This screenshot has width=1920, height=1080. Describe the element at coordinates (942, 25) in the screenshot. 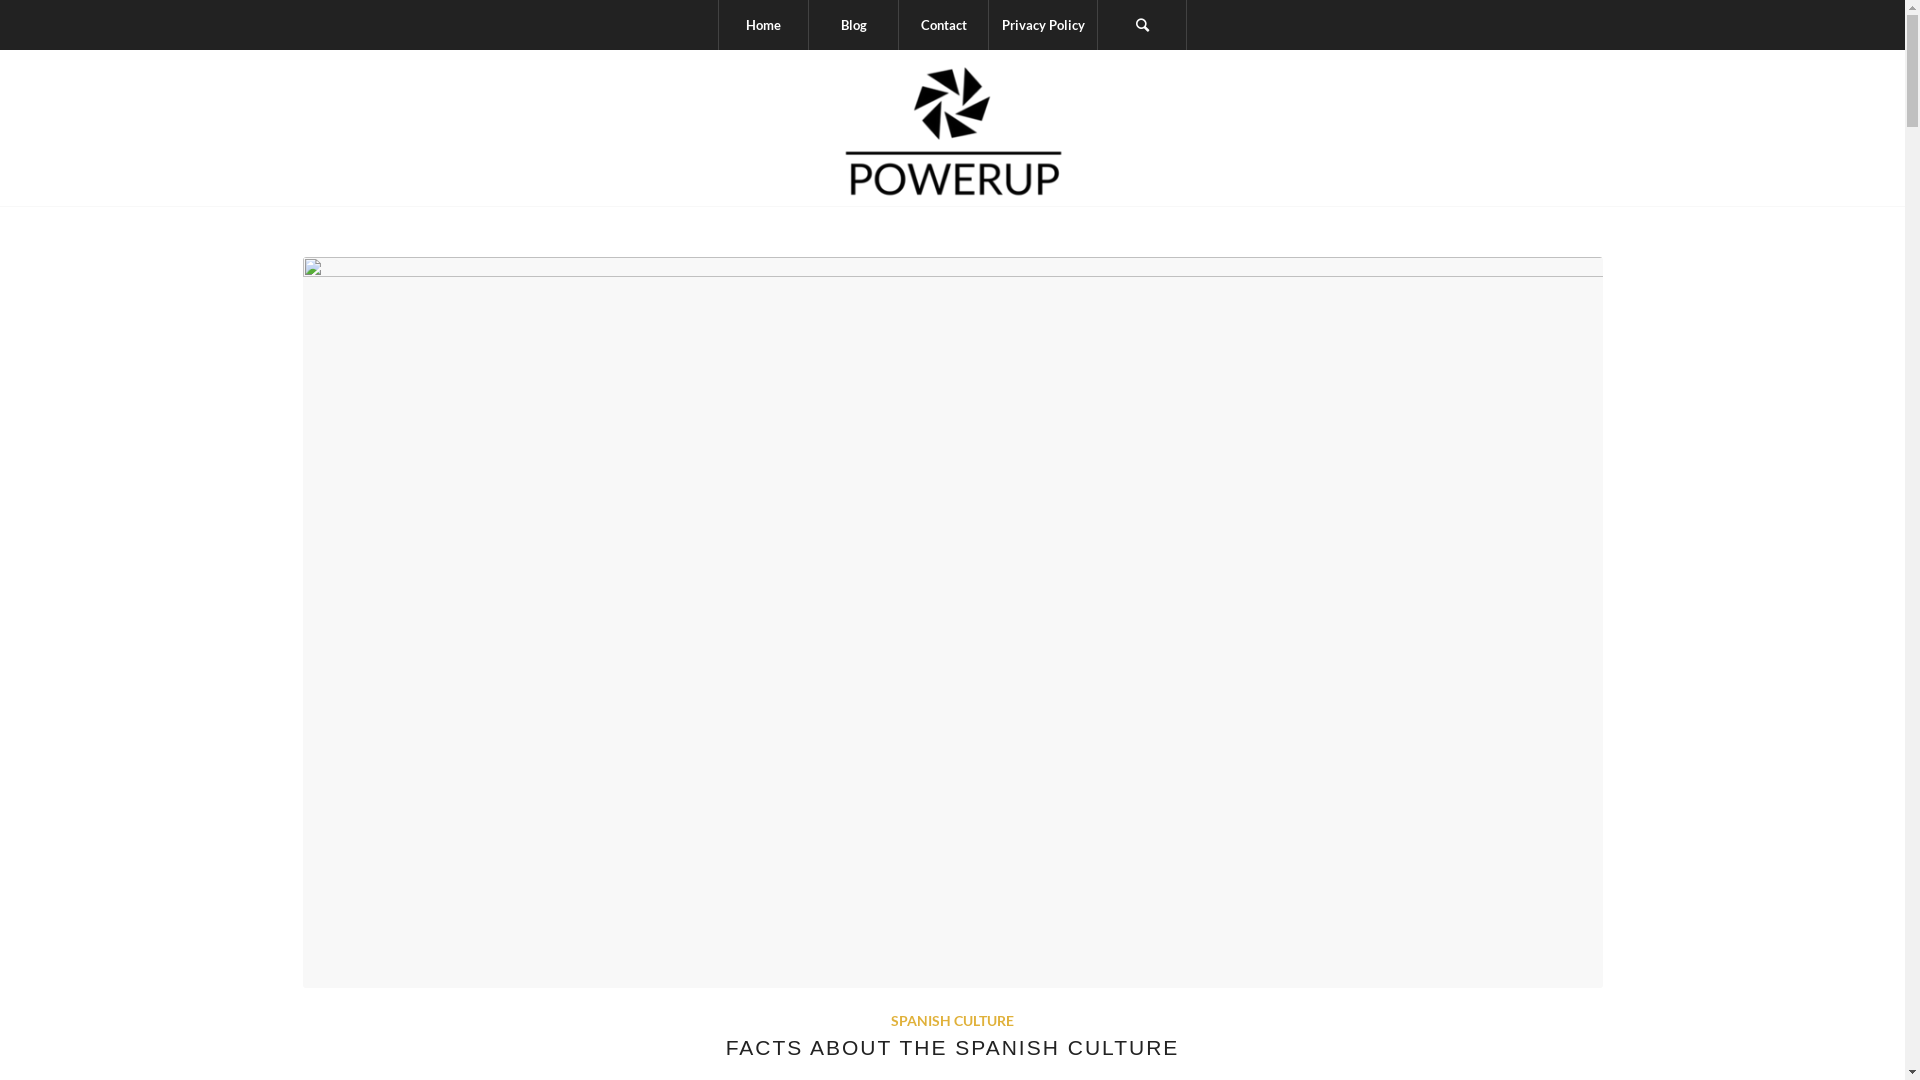

I see `Contact` at that location.